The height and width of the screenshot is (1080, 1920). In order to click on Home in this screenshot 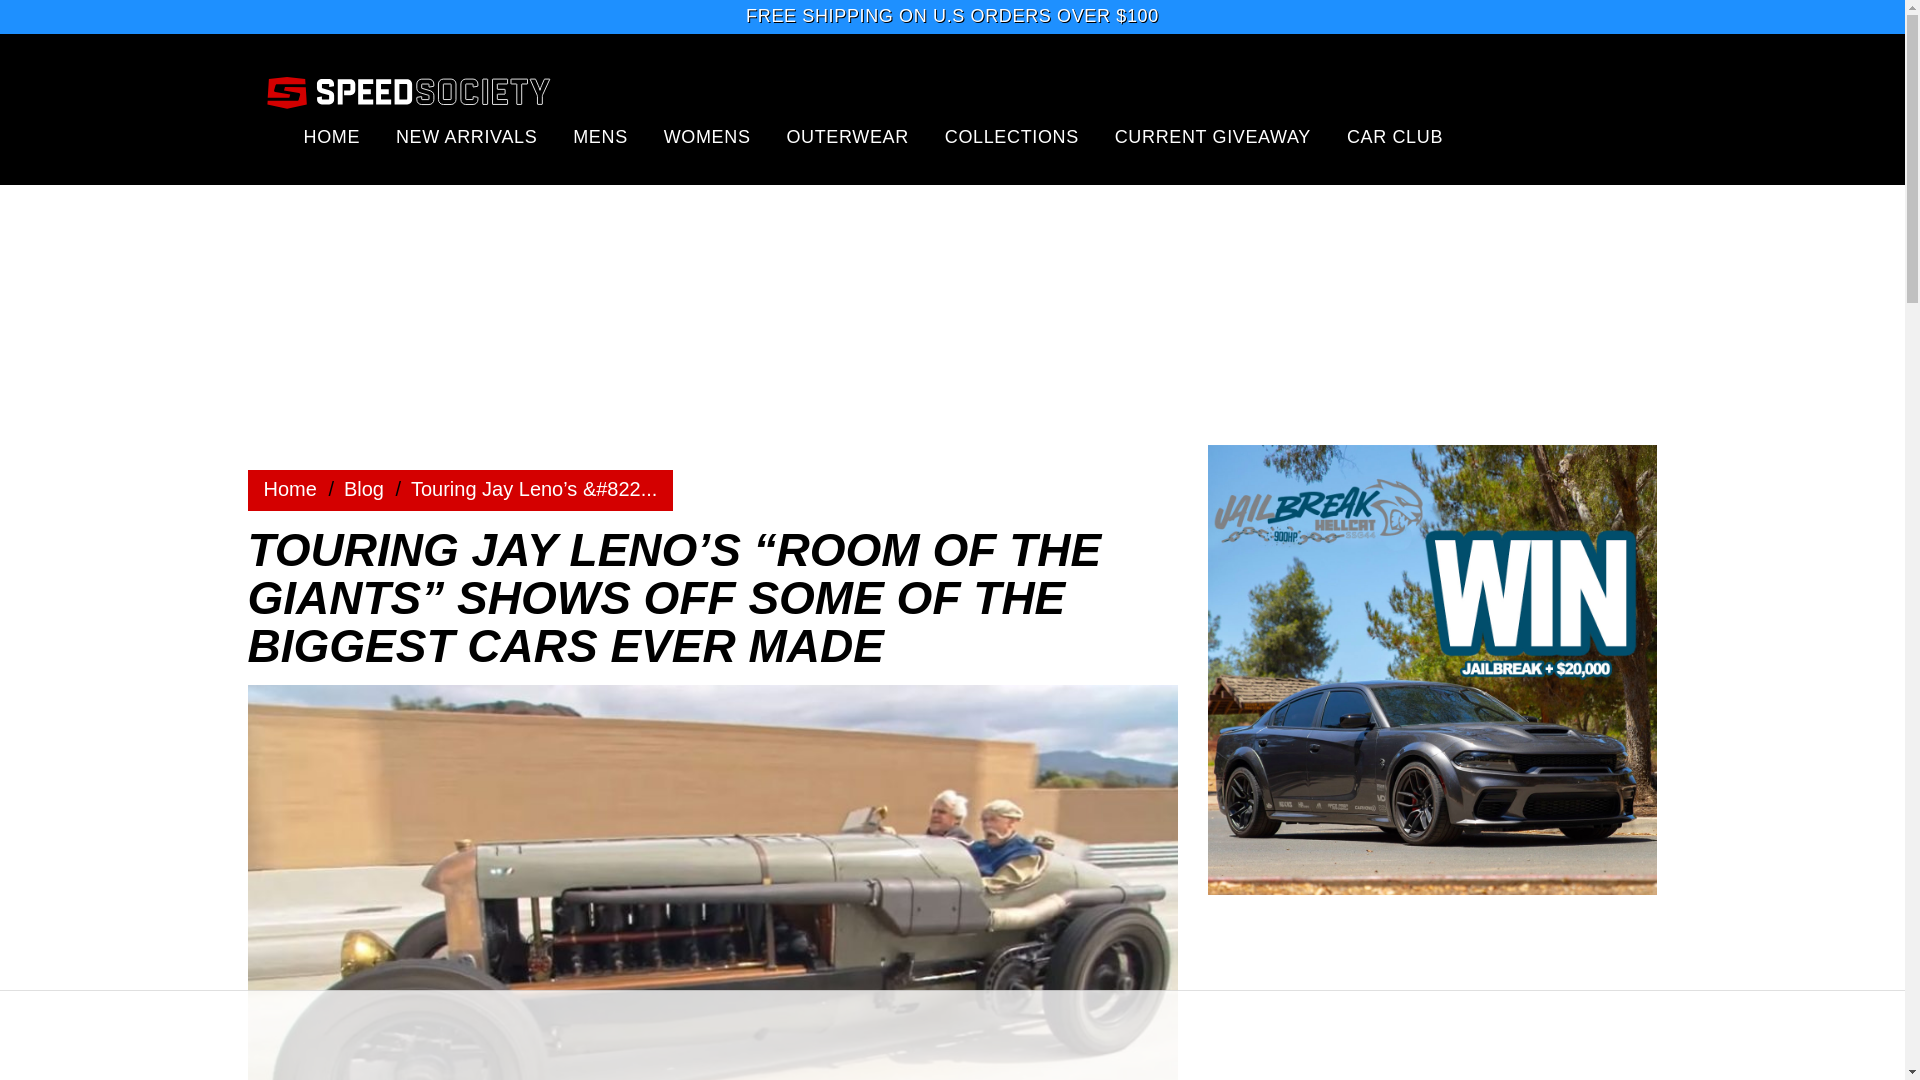, I will do `click(290, 489)`.